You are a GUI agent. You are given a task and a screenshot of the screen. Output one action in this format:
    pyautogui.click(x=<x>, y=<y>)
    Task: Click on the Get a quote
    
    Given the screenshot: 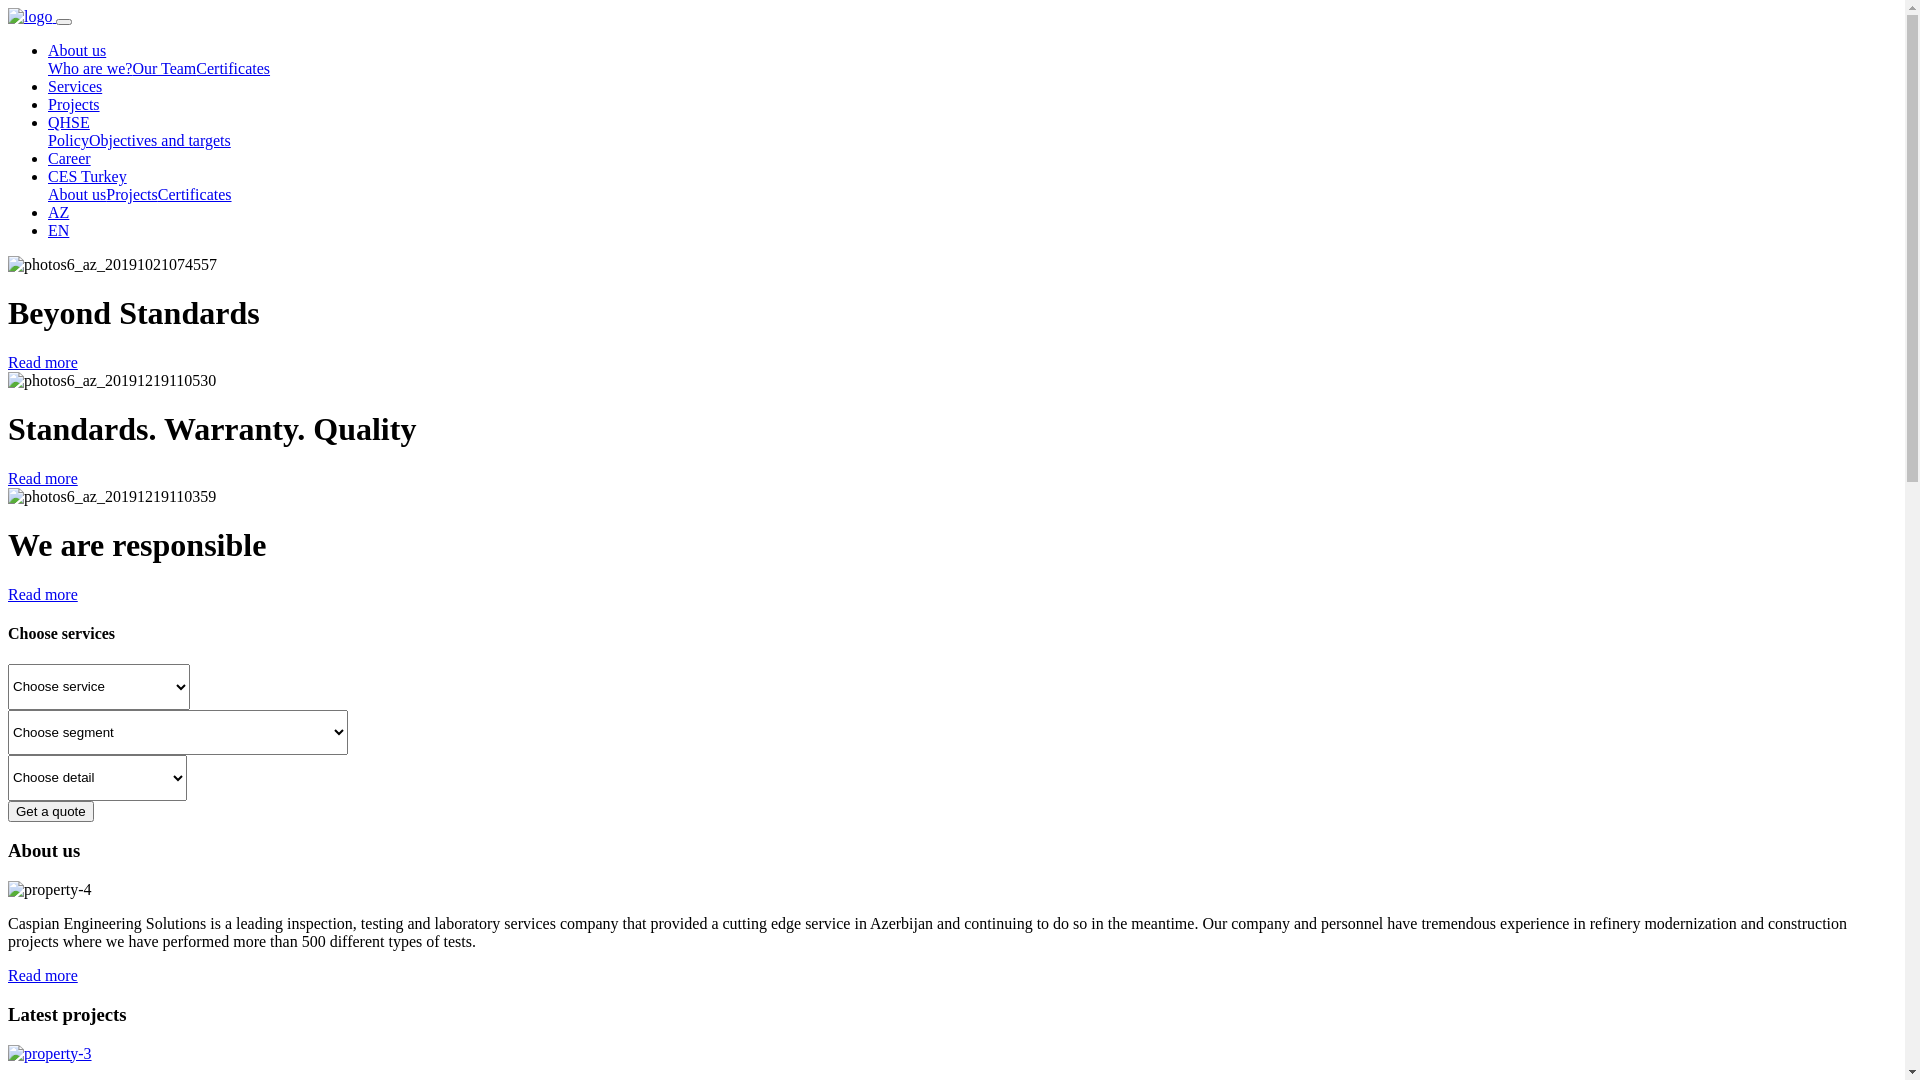 What is the action you would take?
    pyautogui.click(x=51, y=812)
    